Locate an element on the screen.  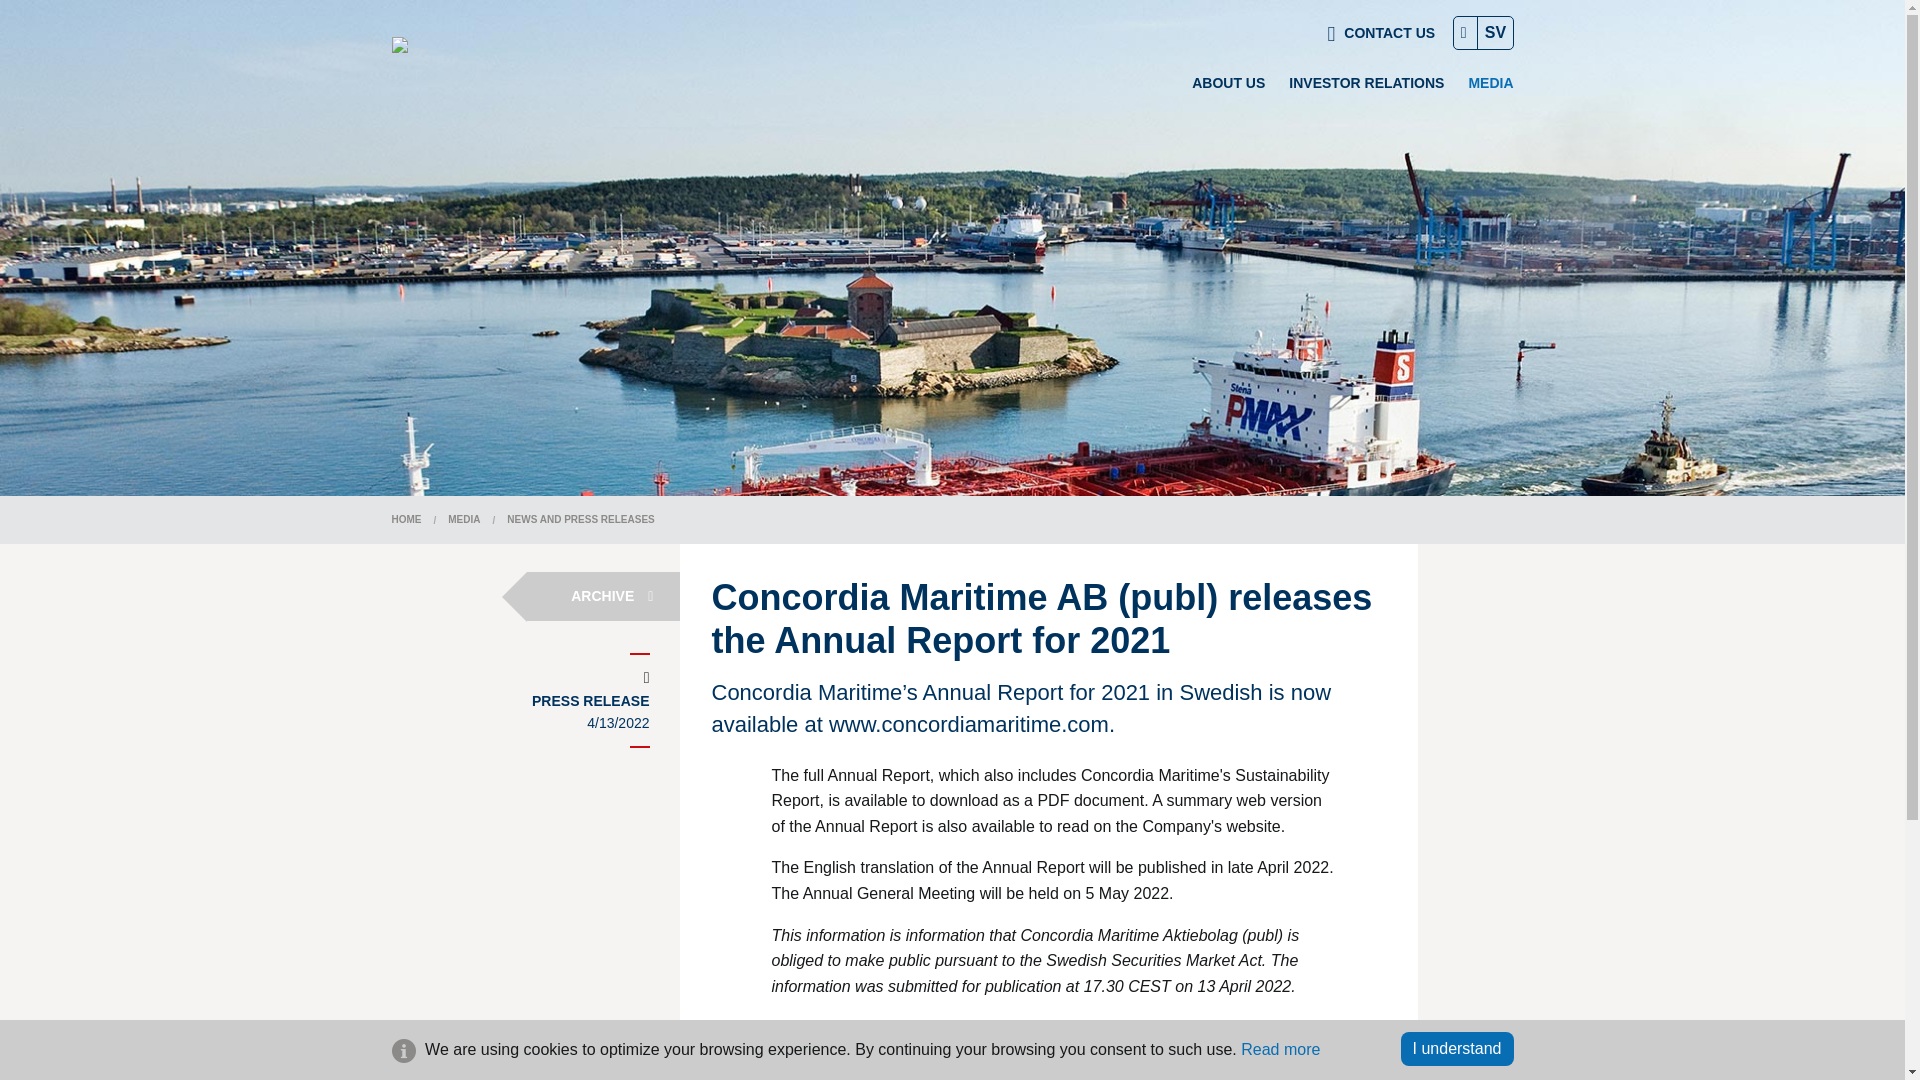
CONTACT US is located at coordinates (1382, 33).